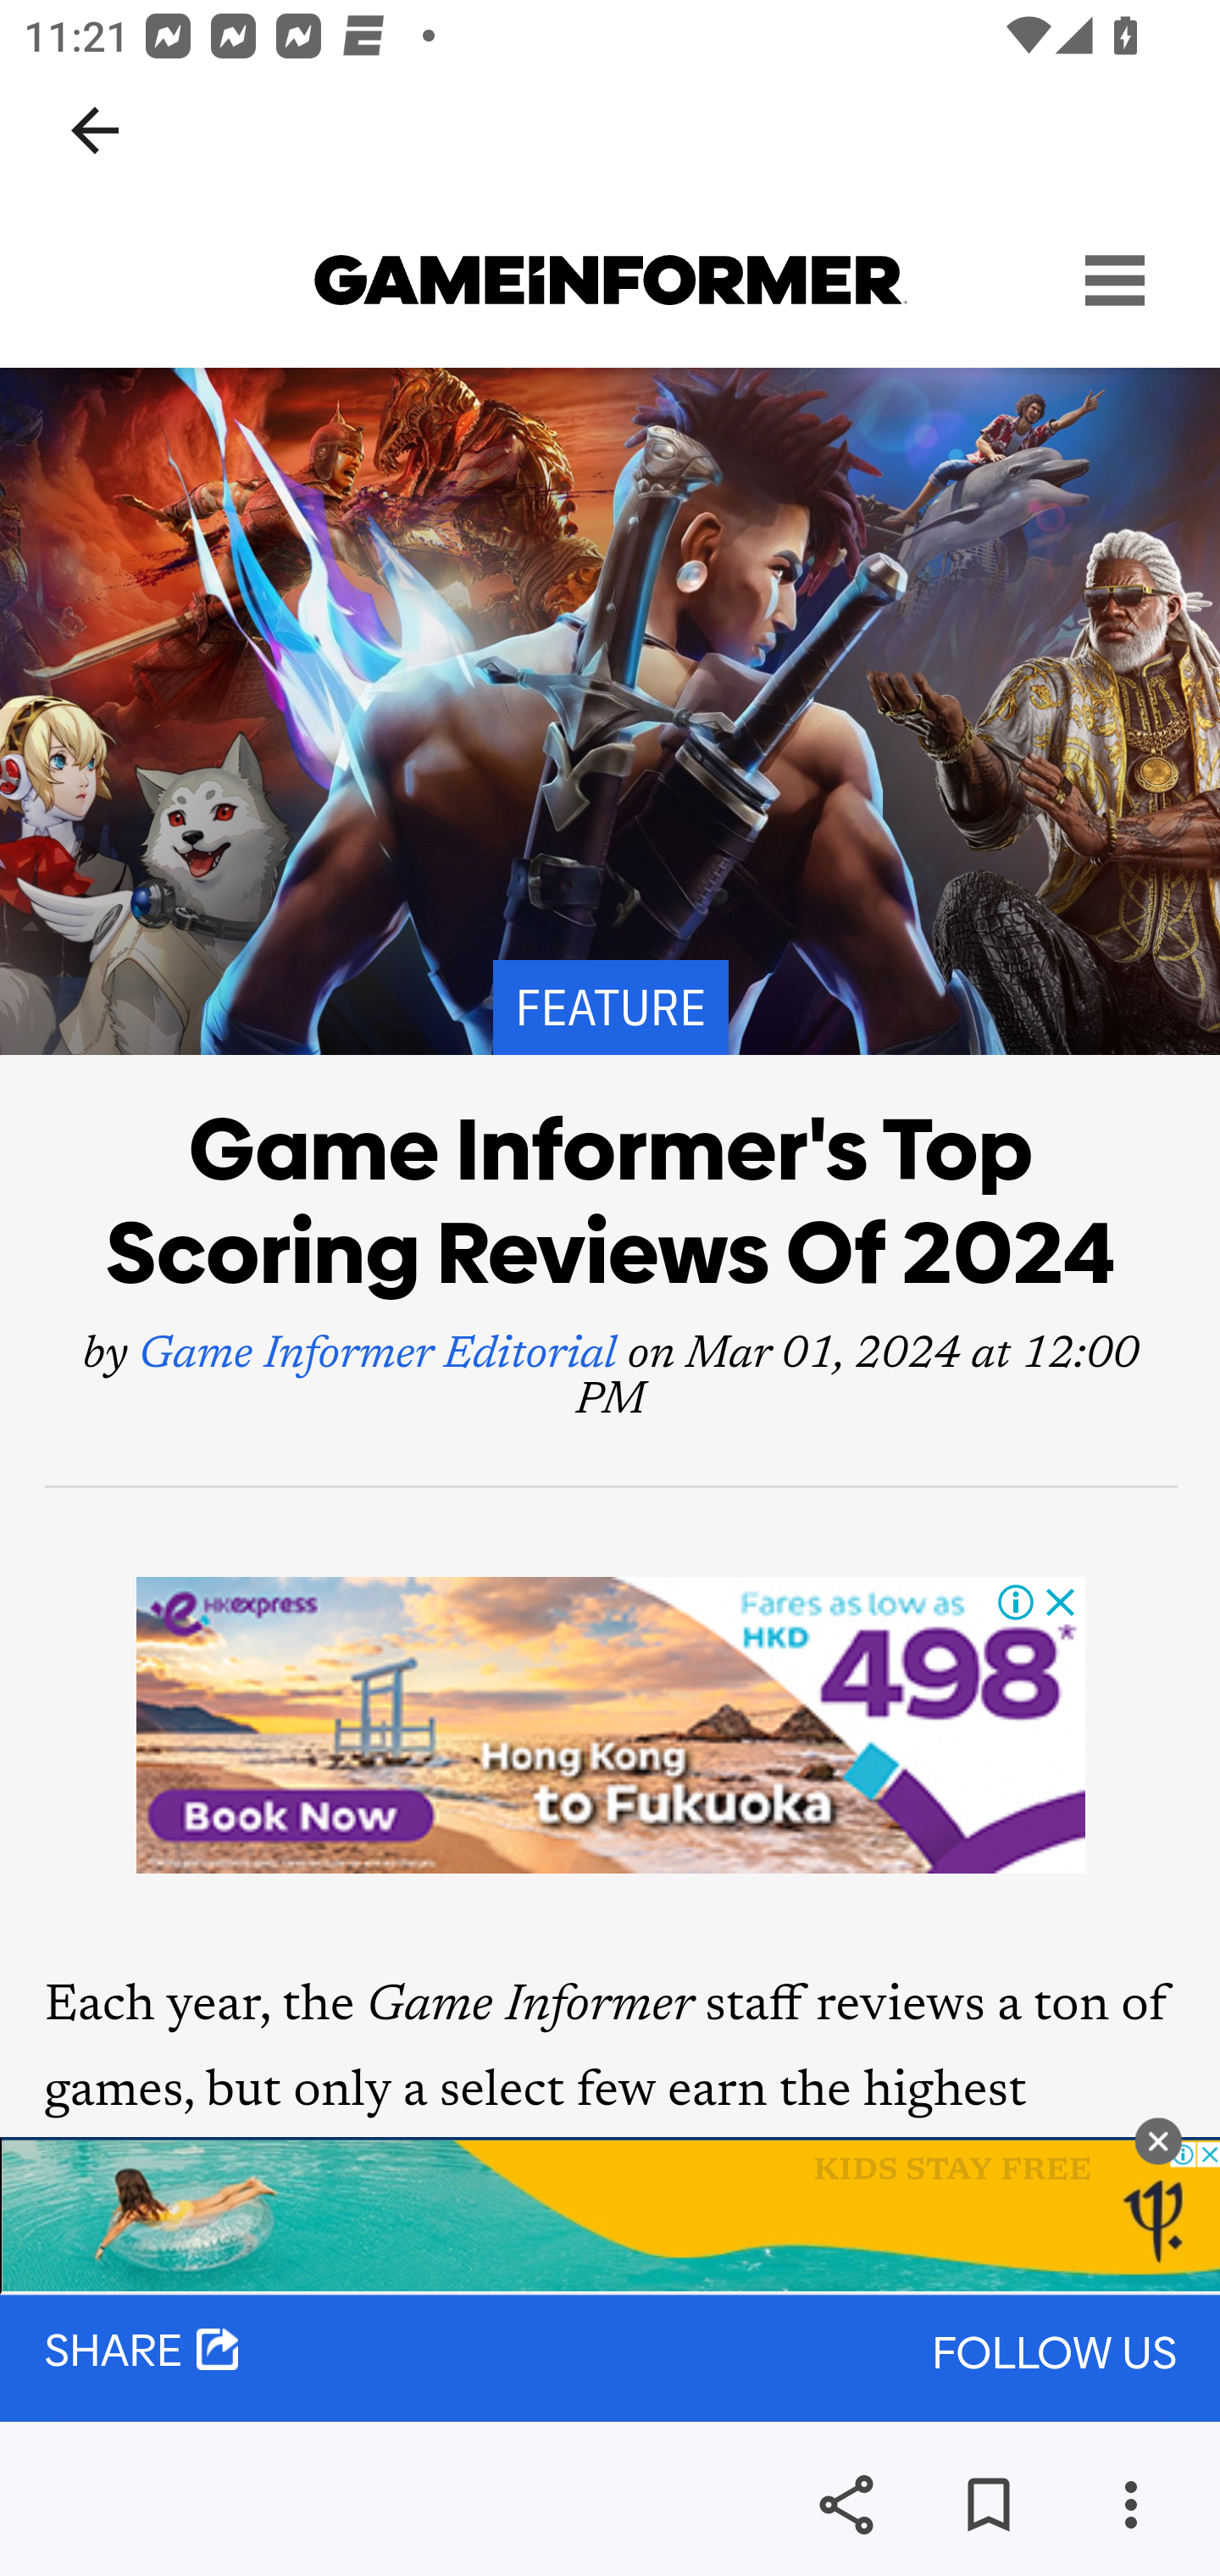  I want to click on Save for later, so click(988, 2505).